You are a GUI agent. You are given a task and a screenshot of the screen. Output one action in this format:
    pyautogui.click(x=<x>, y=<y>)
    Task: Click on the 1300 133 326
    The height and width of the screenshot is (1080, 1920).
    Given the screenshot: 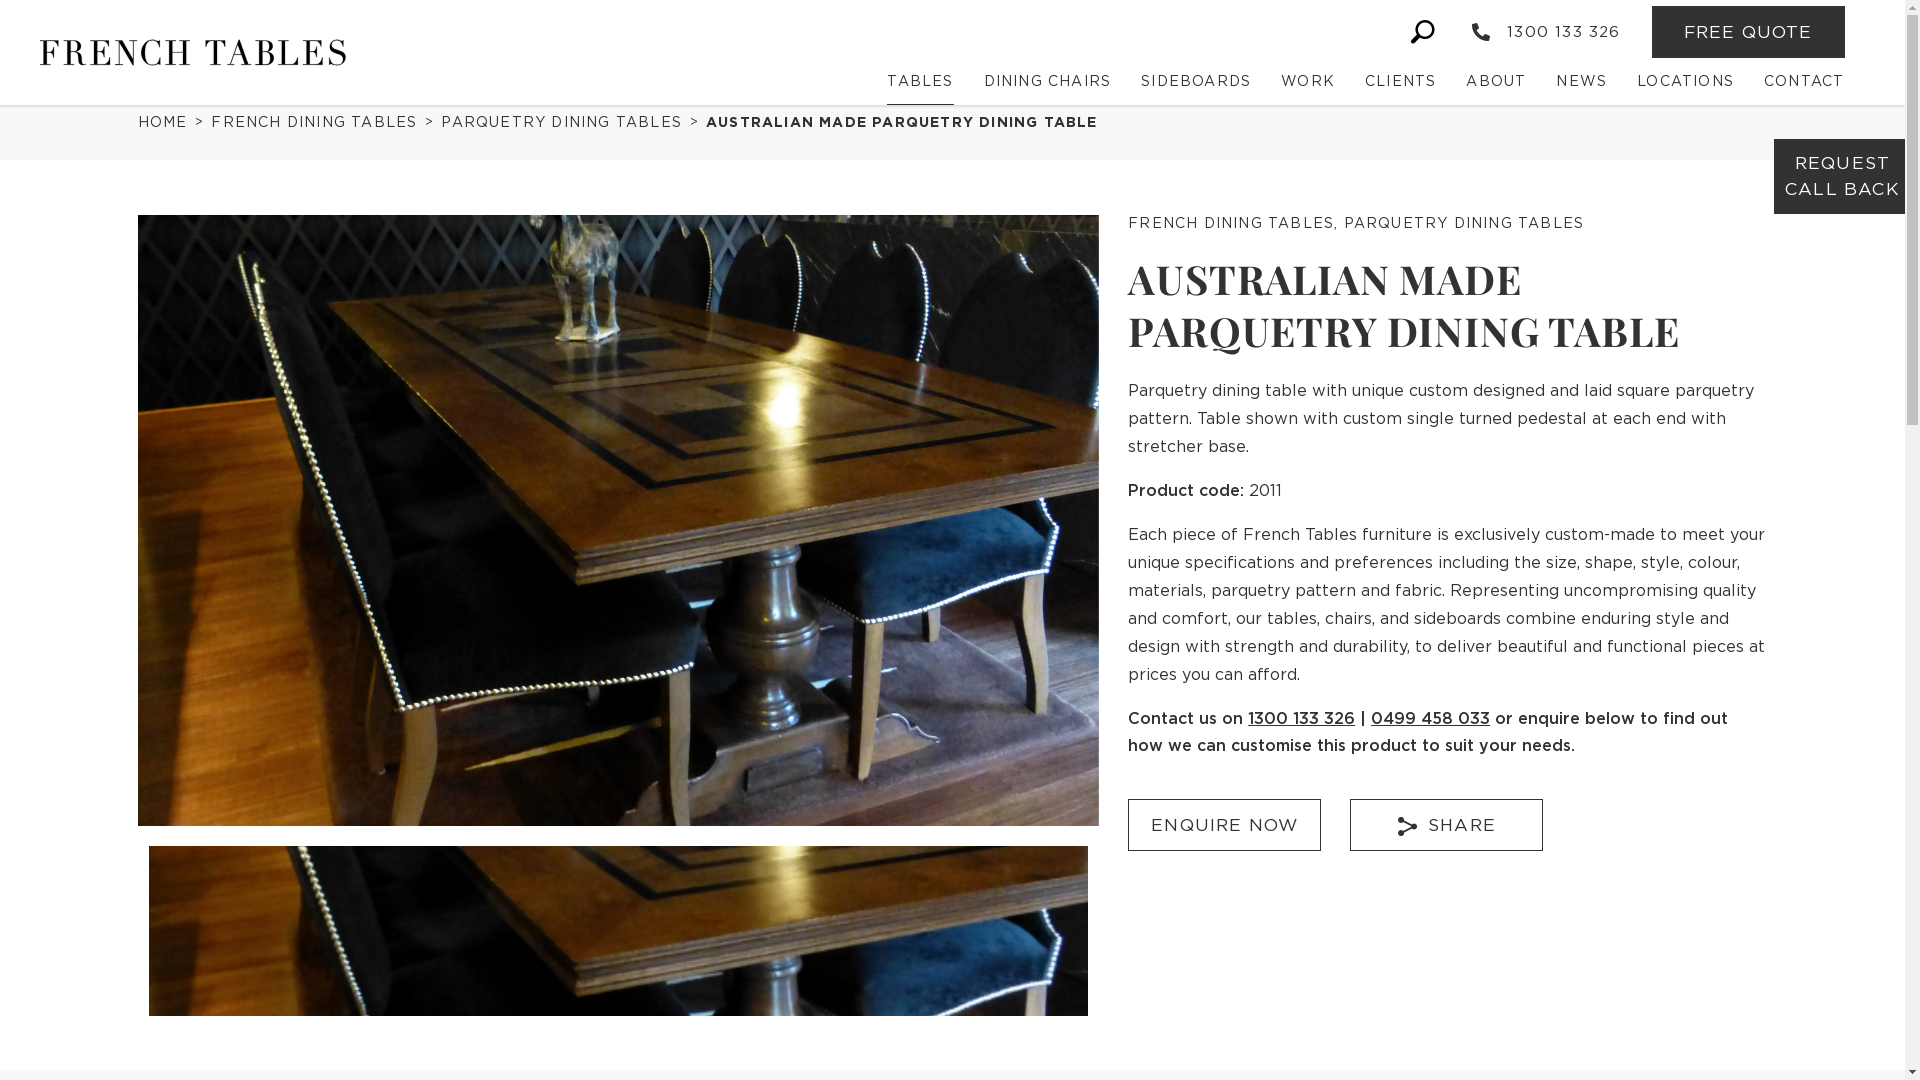 What is the action you would take?
    pyautogui.click(x=1546, y=32)
    